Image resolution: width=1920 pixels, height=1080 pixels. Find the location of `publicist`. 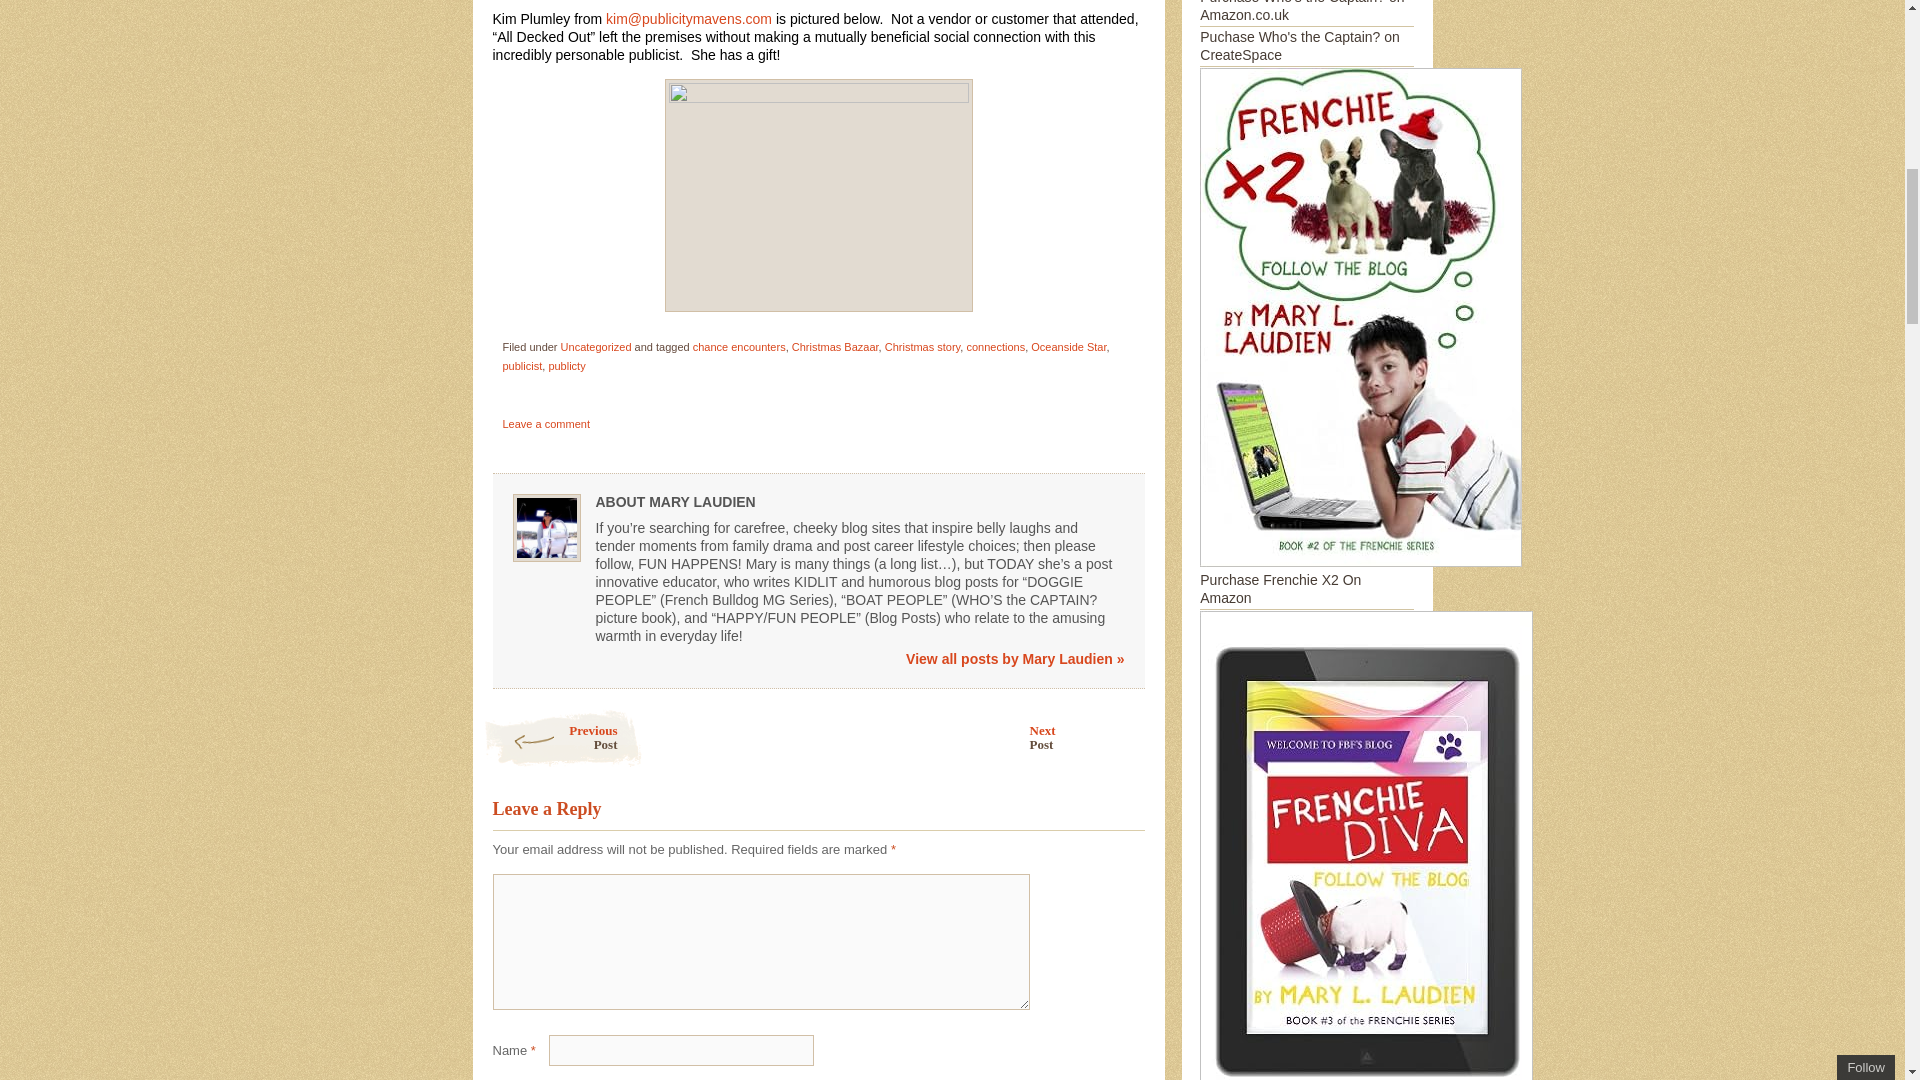

publicist is located at coordinates (521, 365).